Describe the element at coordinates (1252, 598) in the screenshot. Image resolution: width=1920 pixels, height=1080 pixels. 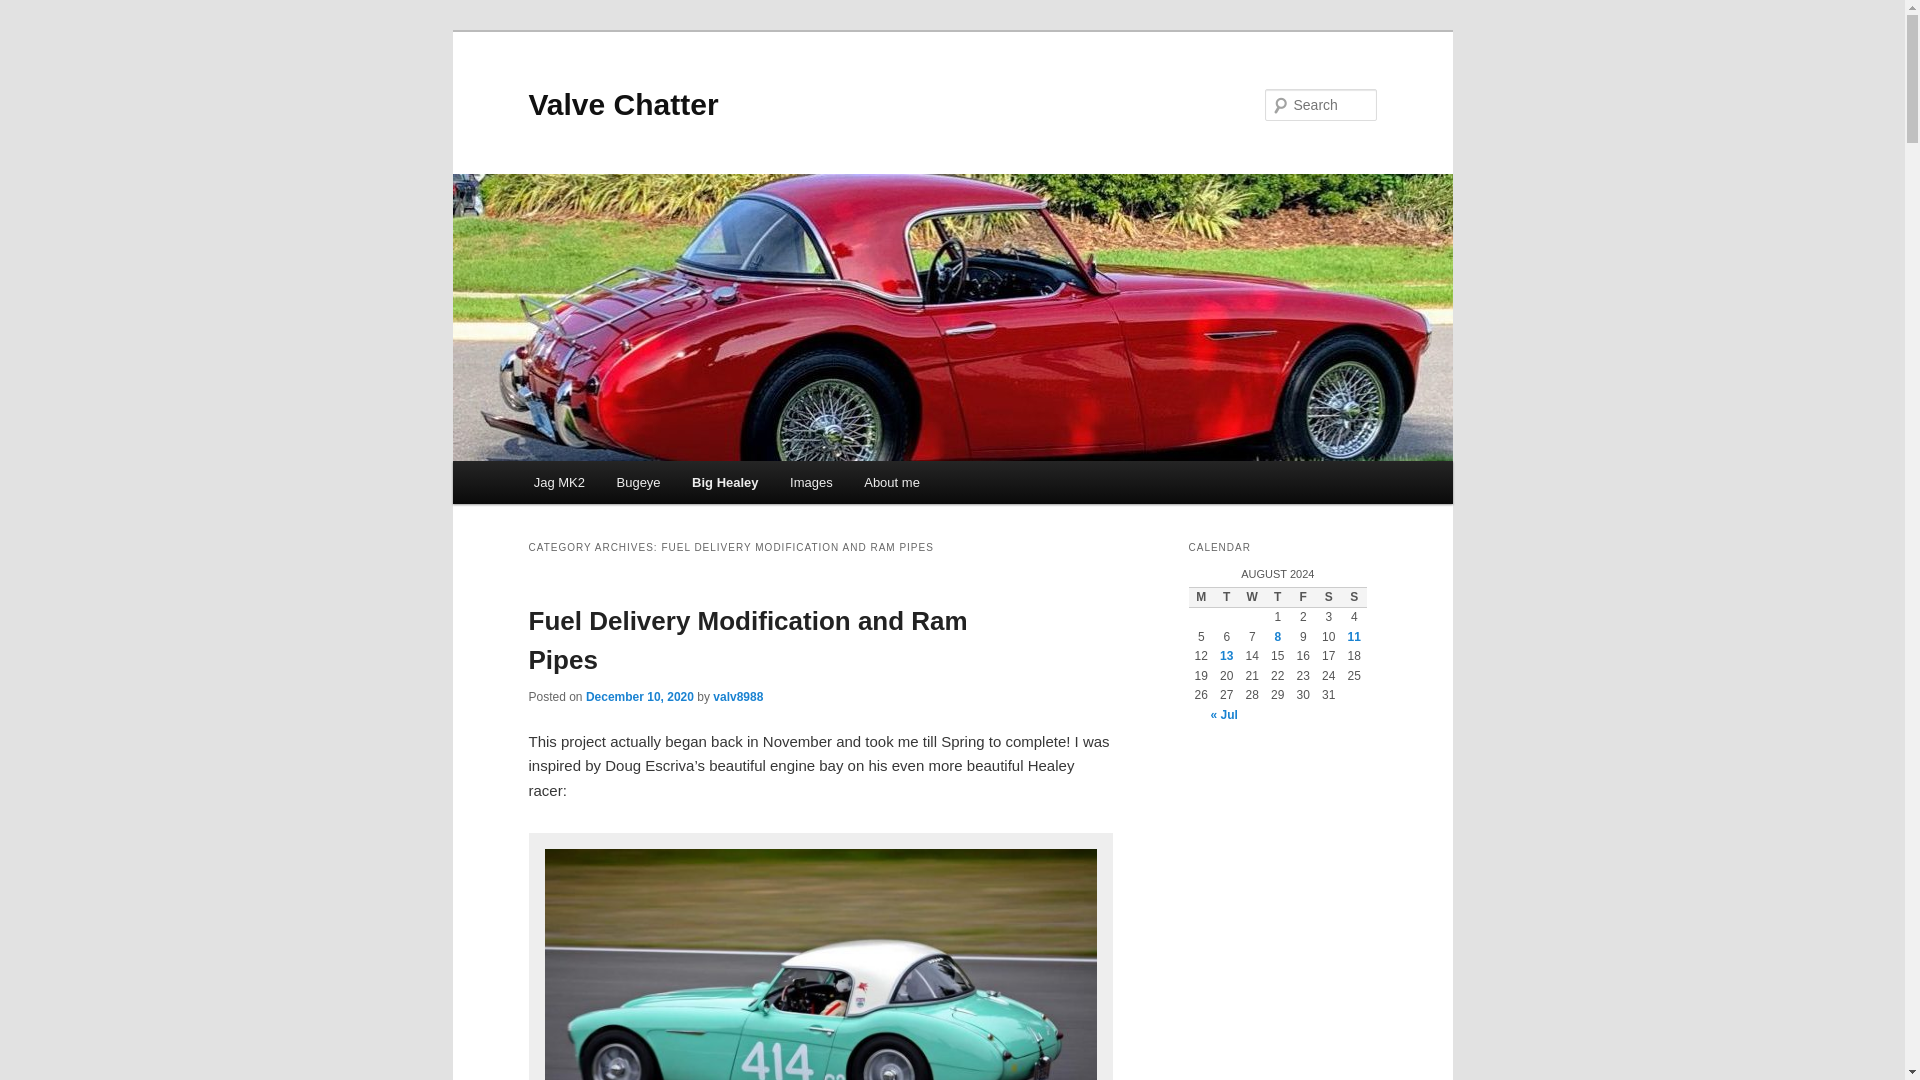
I see `Wednesday` at that location.